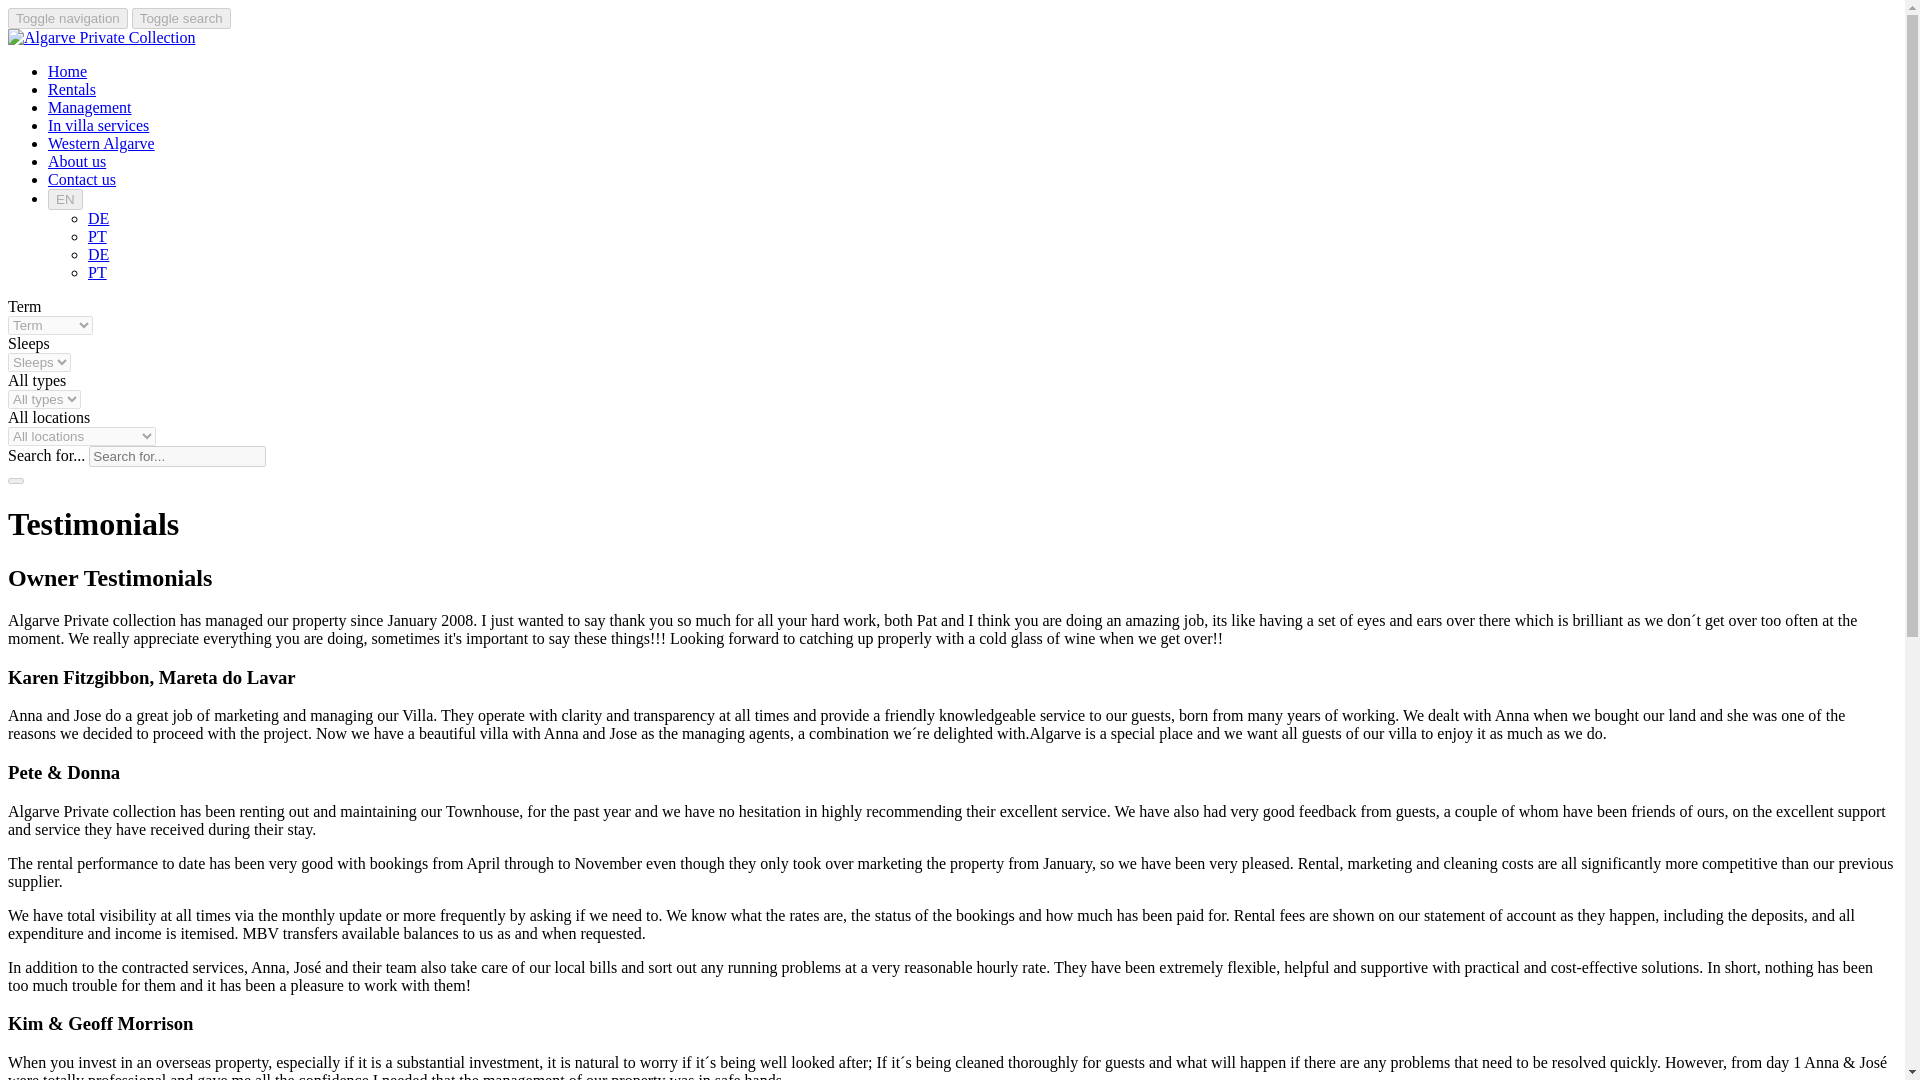 The height and width of the screenshot is (1080, 1920). What do you see at coordinates (98, 254) in the screenshot?
I see `DE` at bounding box center [98, 254].